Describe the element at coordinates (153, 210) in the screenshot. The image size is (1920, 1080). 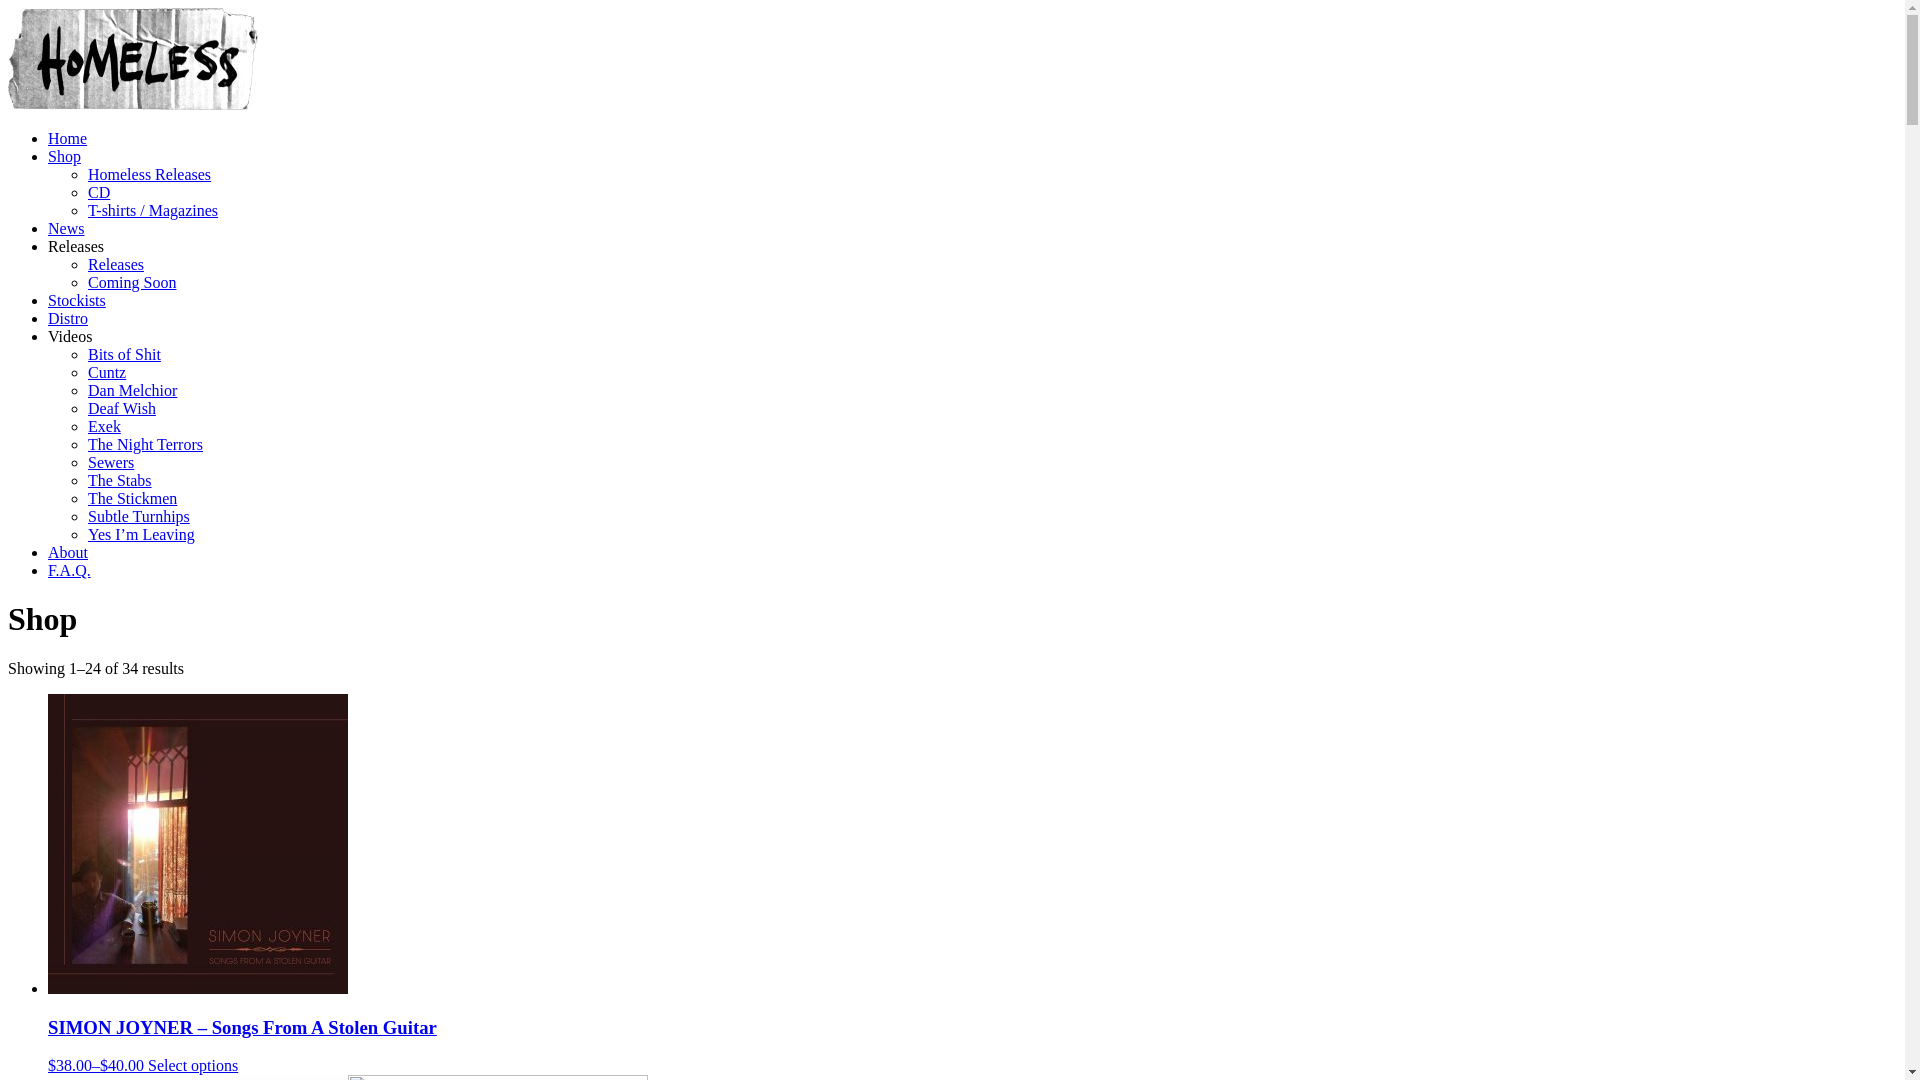
I see `T-shirts / Magazines` at that location.